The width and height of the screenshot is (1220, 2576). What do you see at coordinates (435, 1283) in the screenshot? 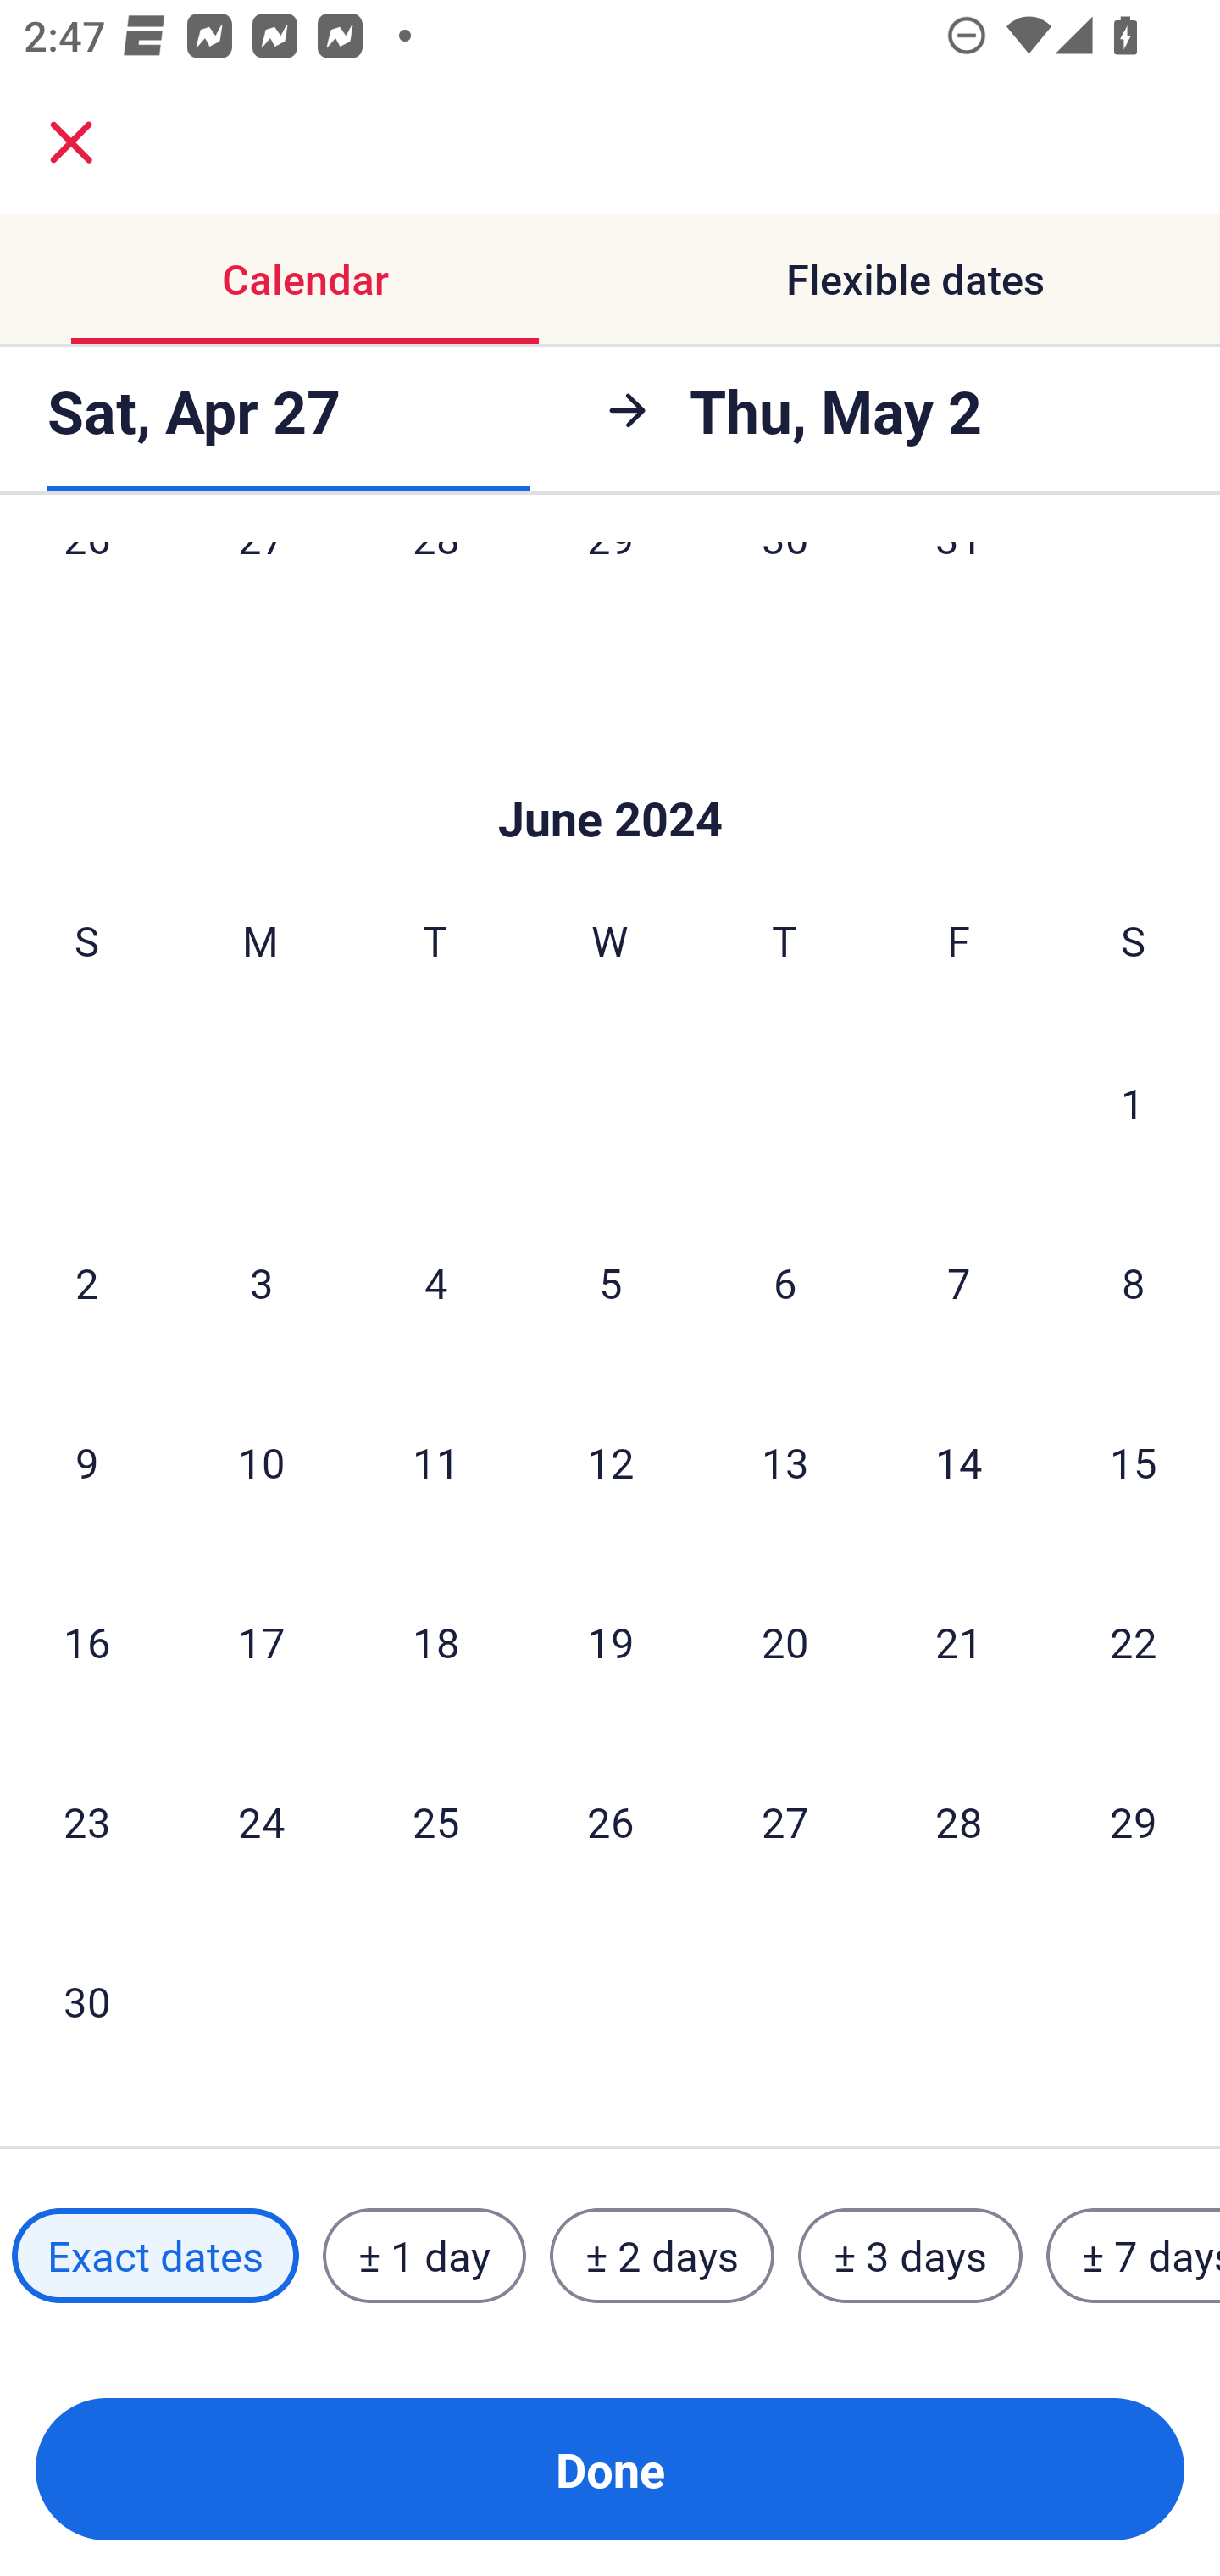
I see `4 Tuesday, June 4, 2024` at bounding box center [435, 1283].